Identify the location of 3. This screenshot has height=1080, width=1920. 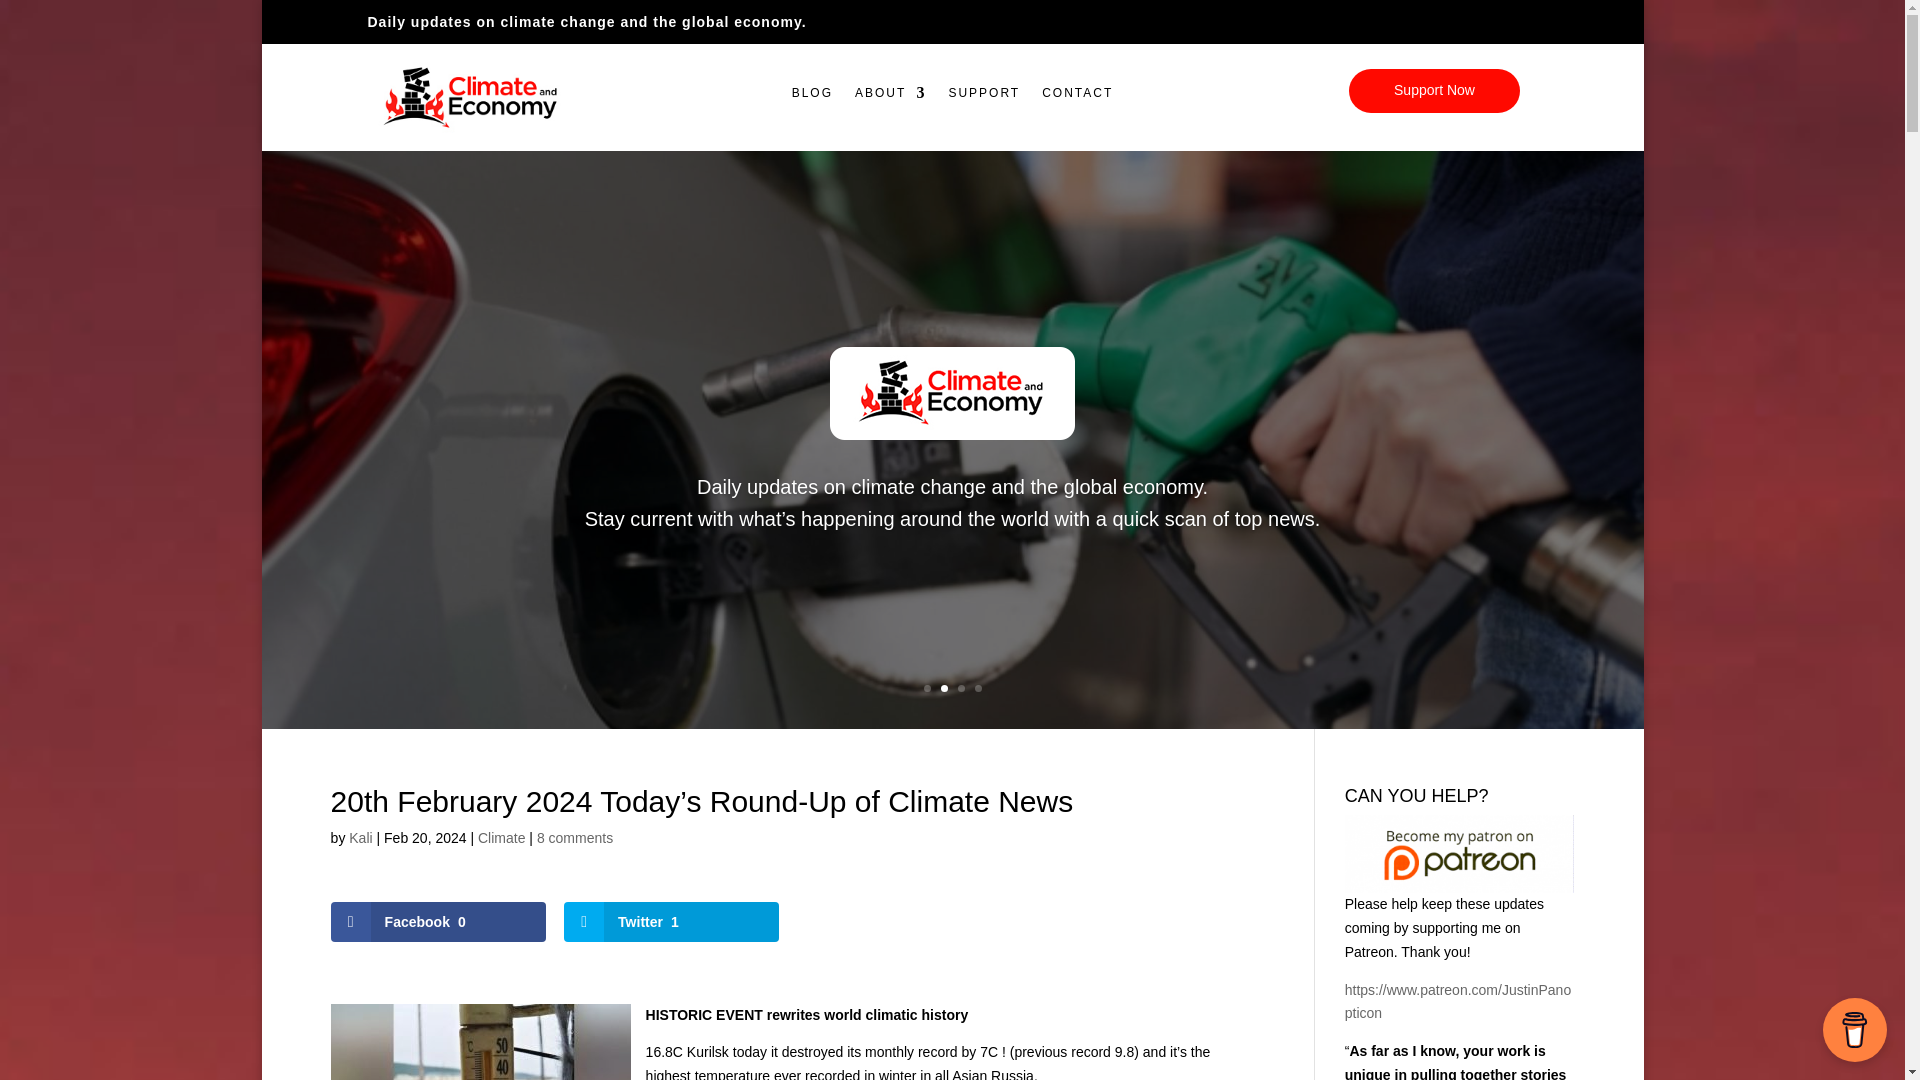
(962, 688).